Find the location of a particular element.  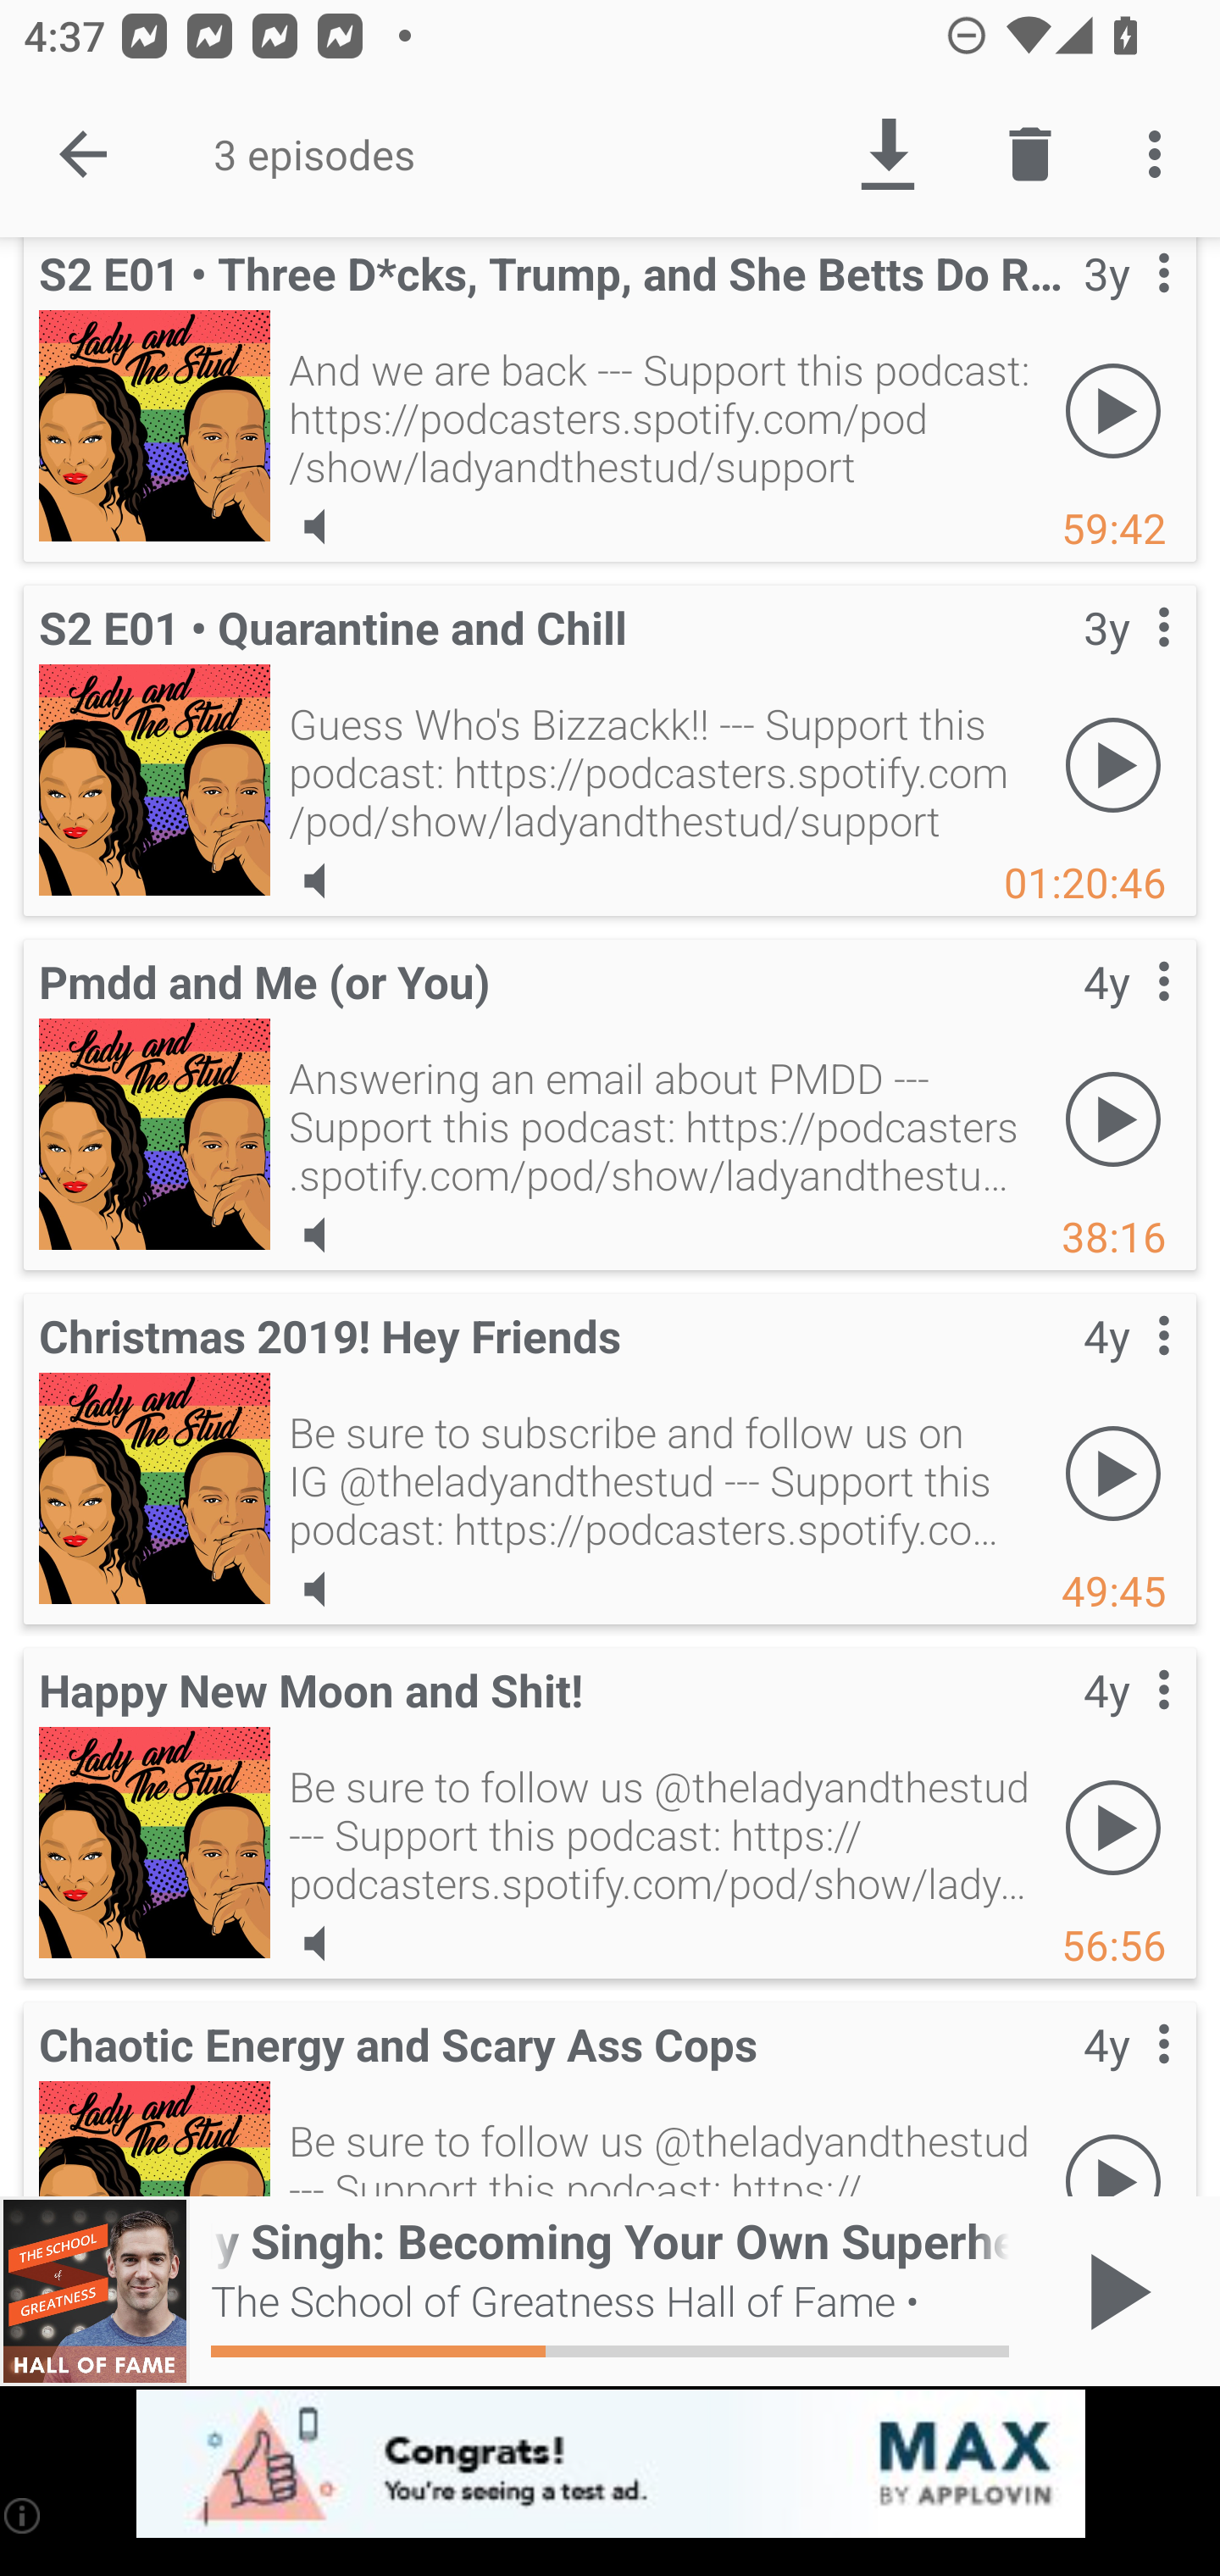

Contextual menu is located at coordinates (1127, 306).